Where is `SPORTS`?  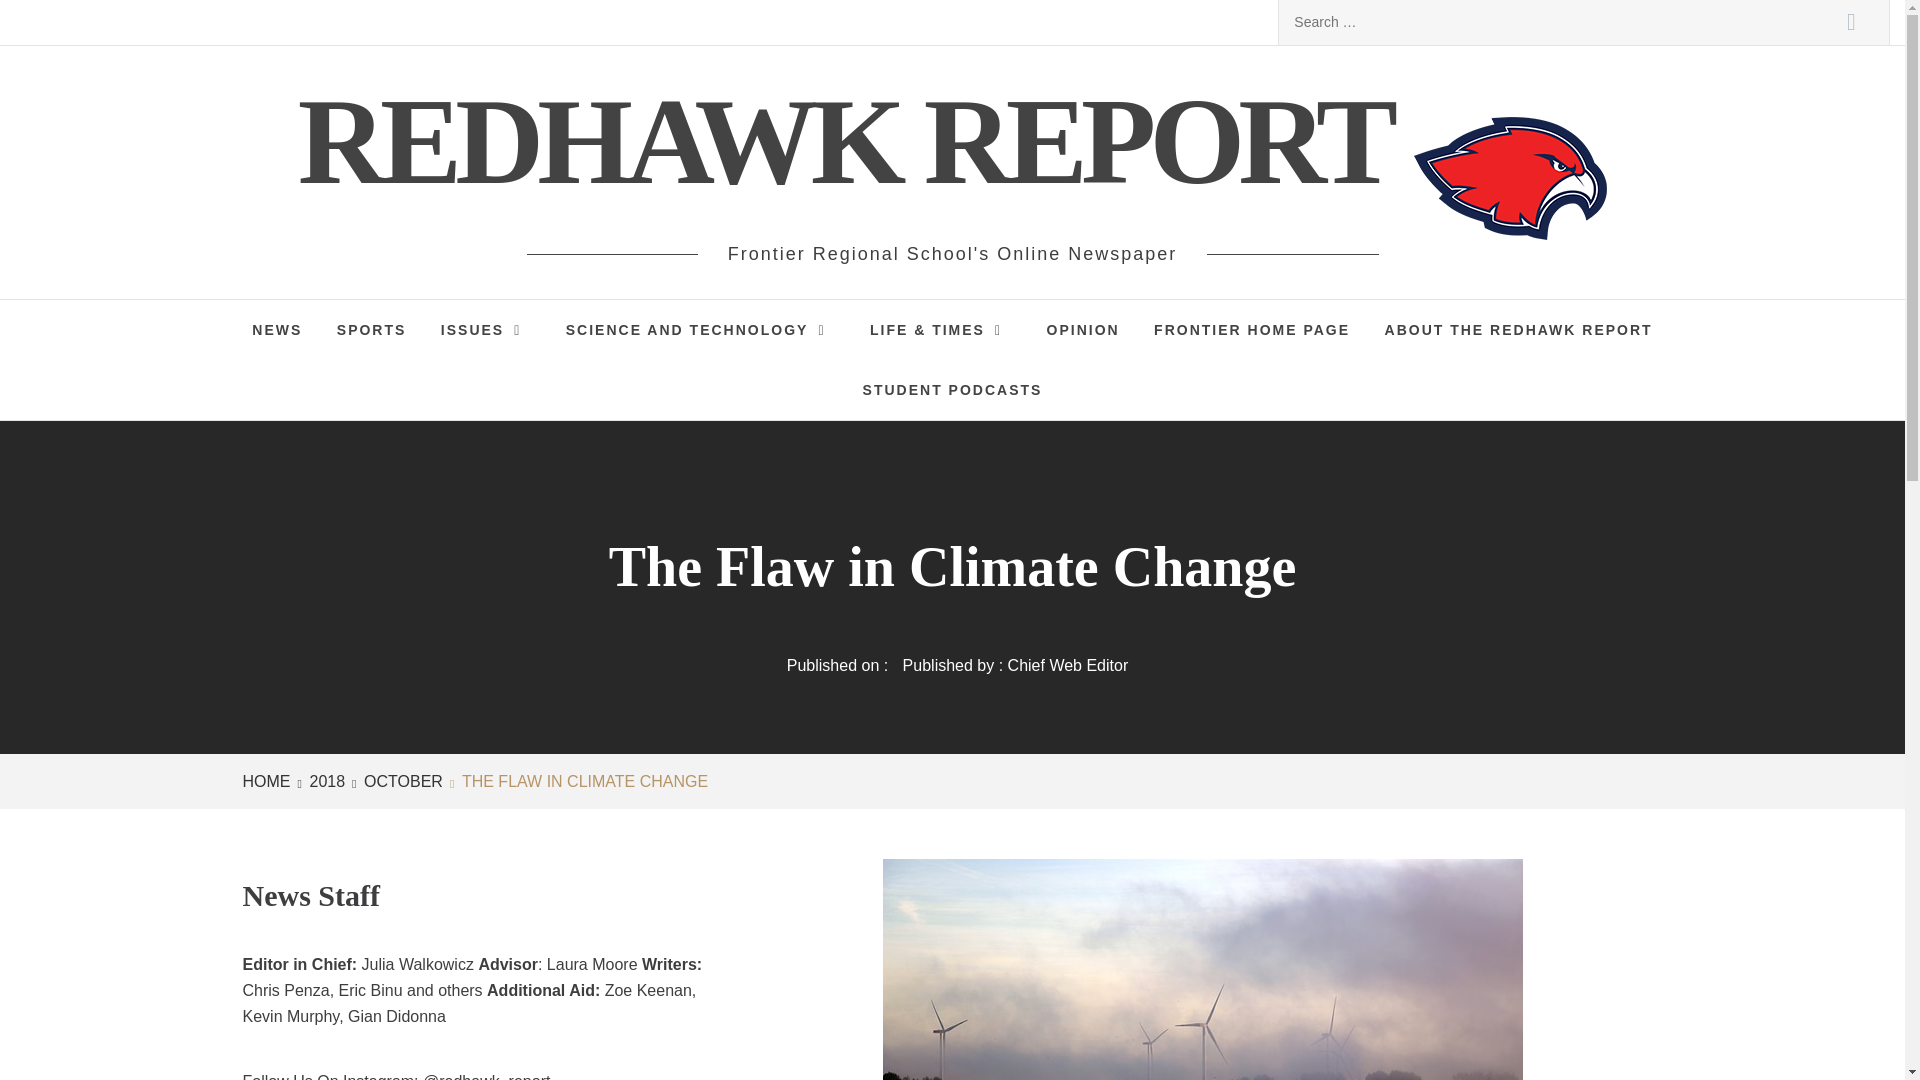 SPORTS is located at coordinates (372, 330).